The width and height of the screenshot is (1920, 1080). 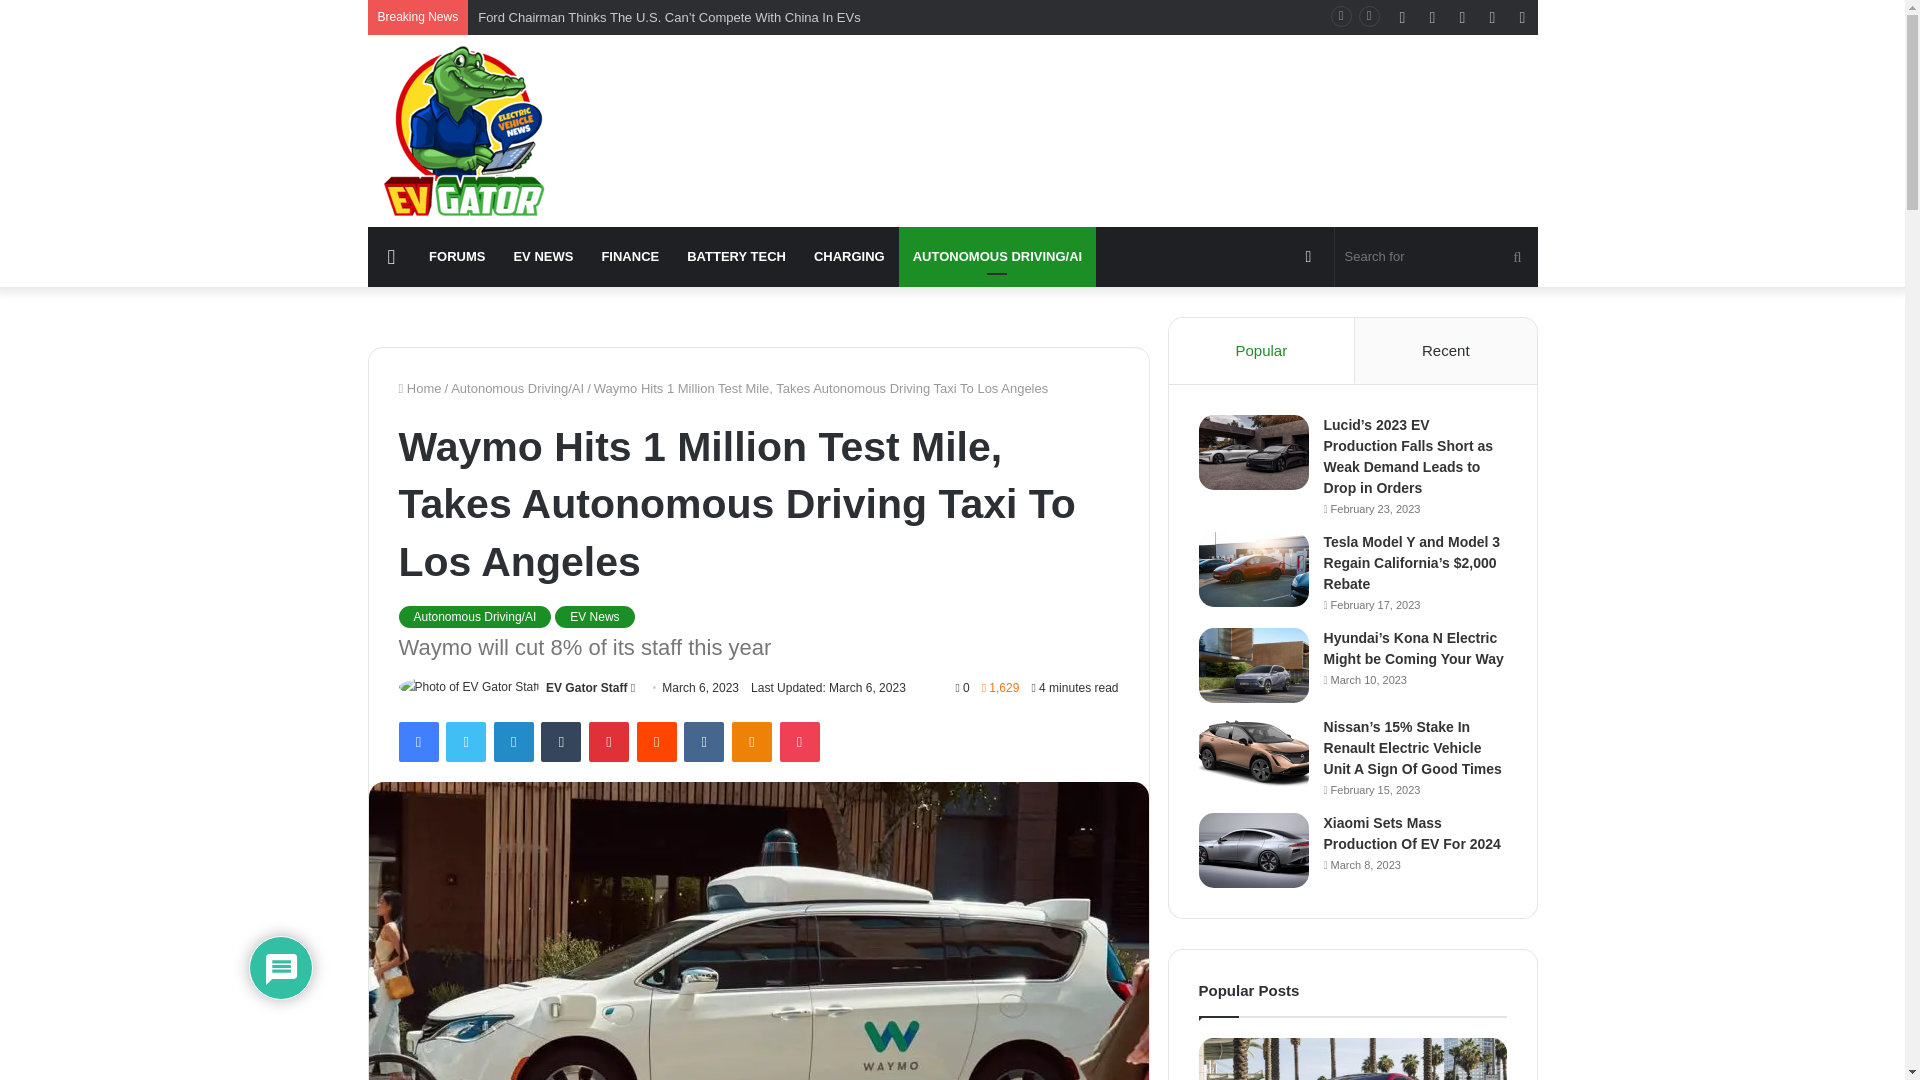 What do you see at coordinates (586, 688) in the screenshot?
I see `EV Gator Staff` at bounding box center [586, 688].